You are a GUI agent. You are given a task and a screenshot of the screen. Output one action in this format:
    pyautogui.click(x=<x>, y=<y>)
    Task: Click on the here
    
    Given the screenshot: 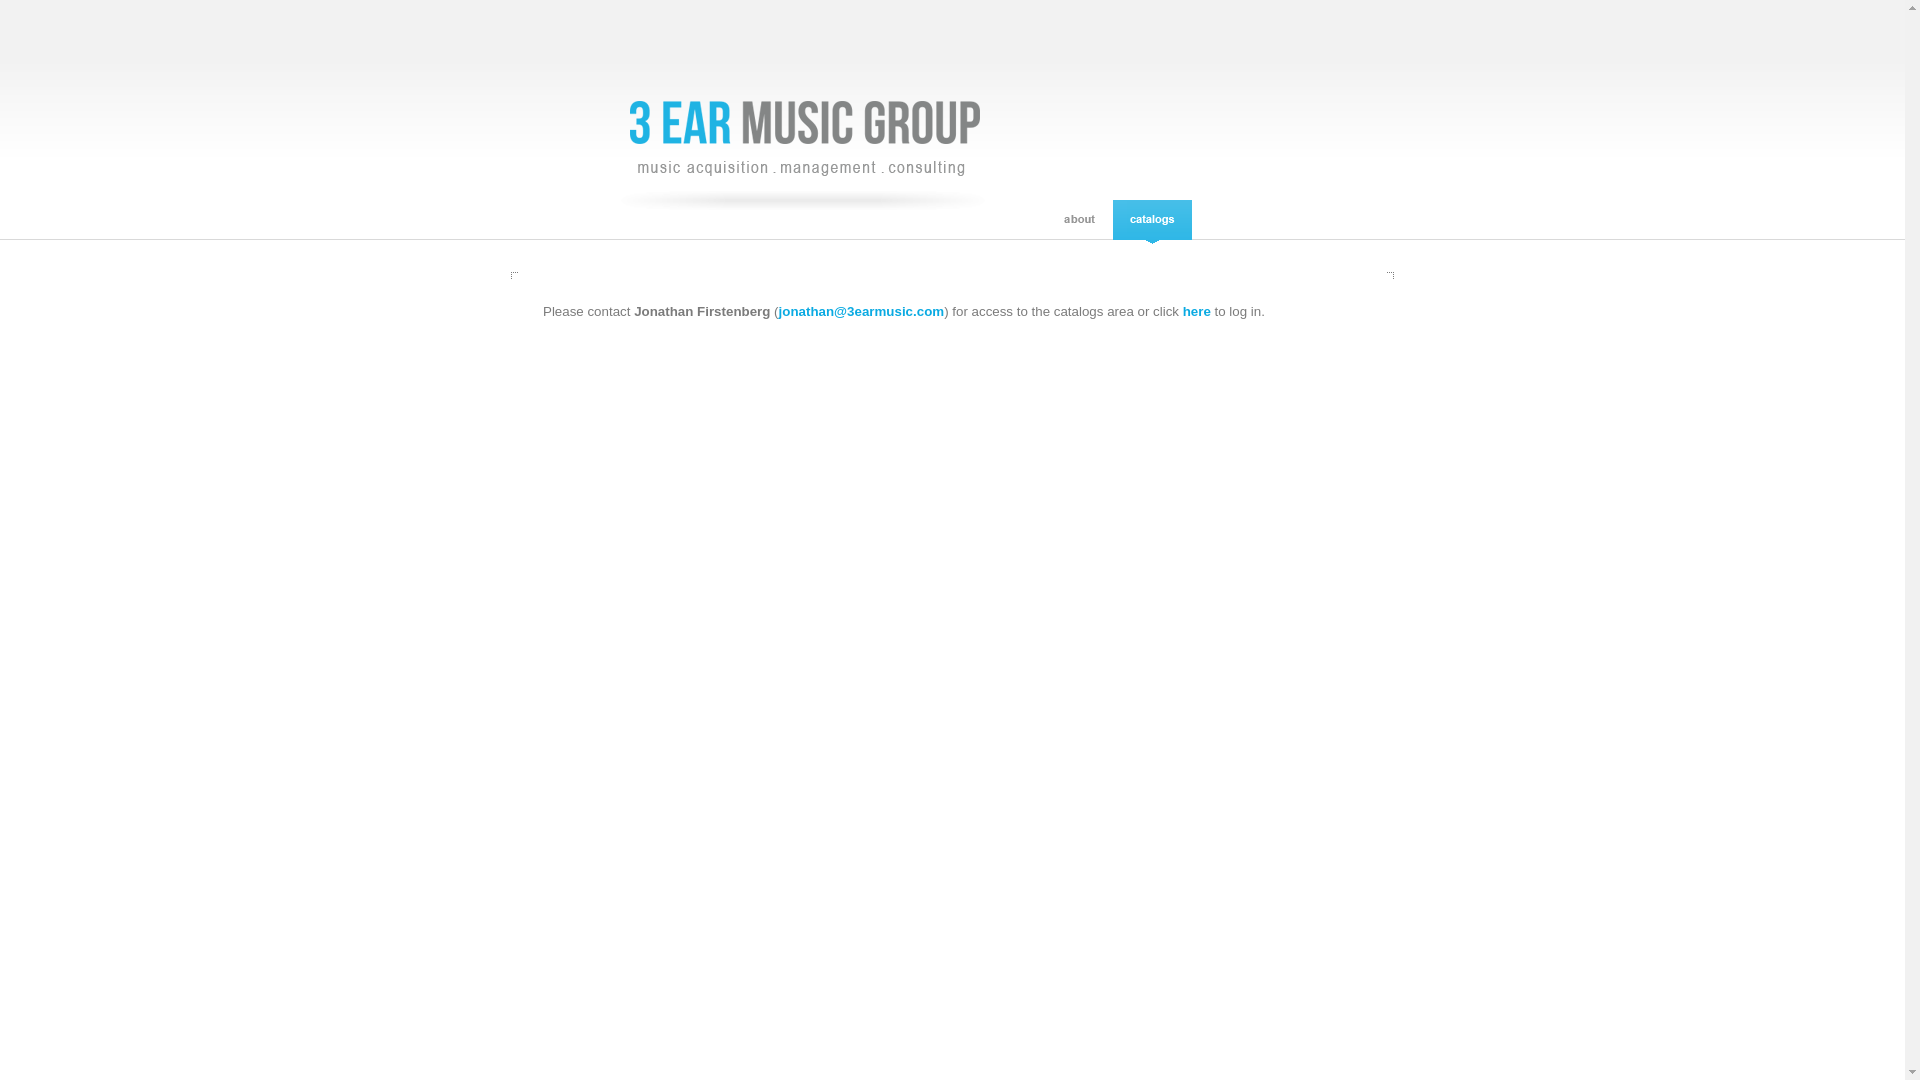 What is the action you would take?
    pyautogui.click(x=1197, y=312)
    